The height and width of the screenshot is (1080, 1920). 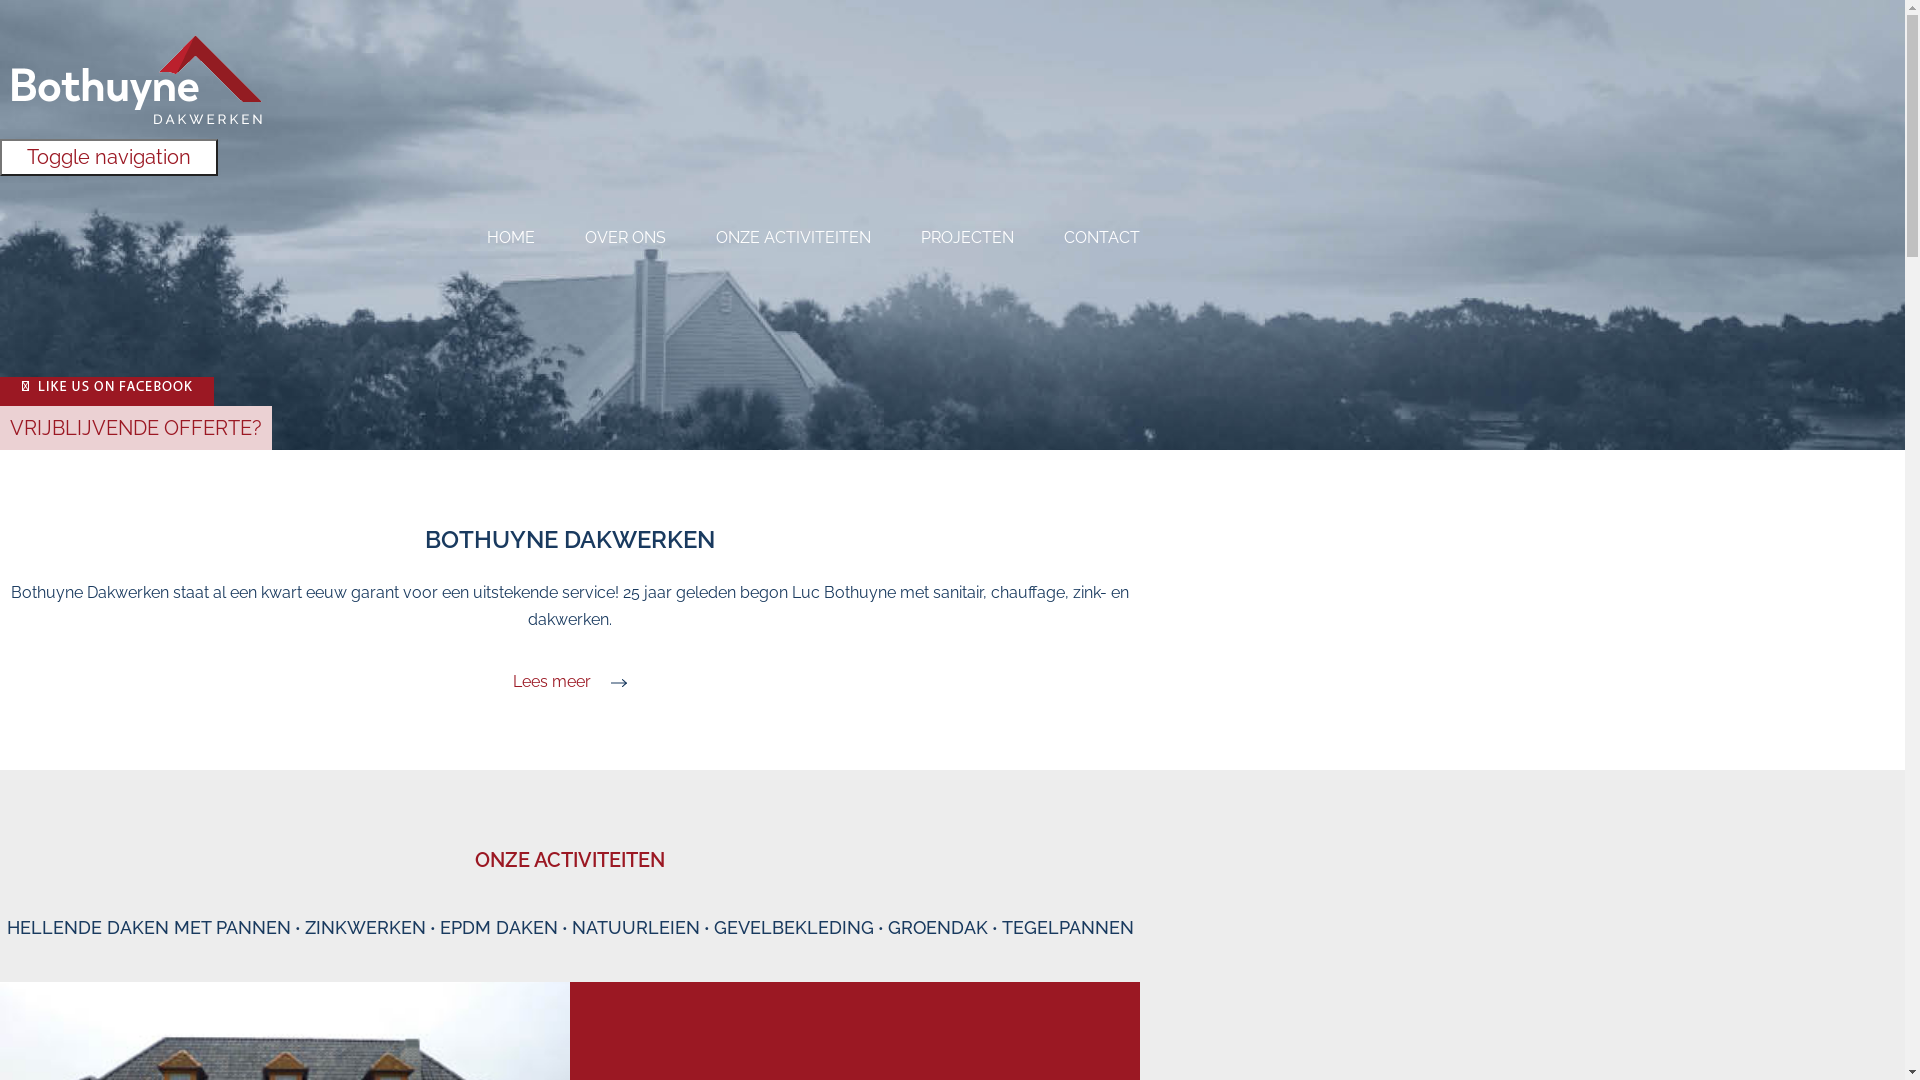 I want to click on Toggle navigation, so click(x=109, y=158).